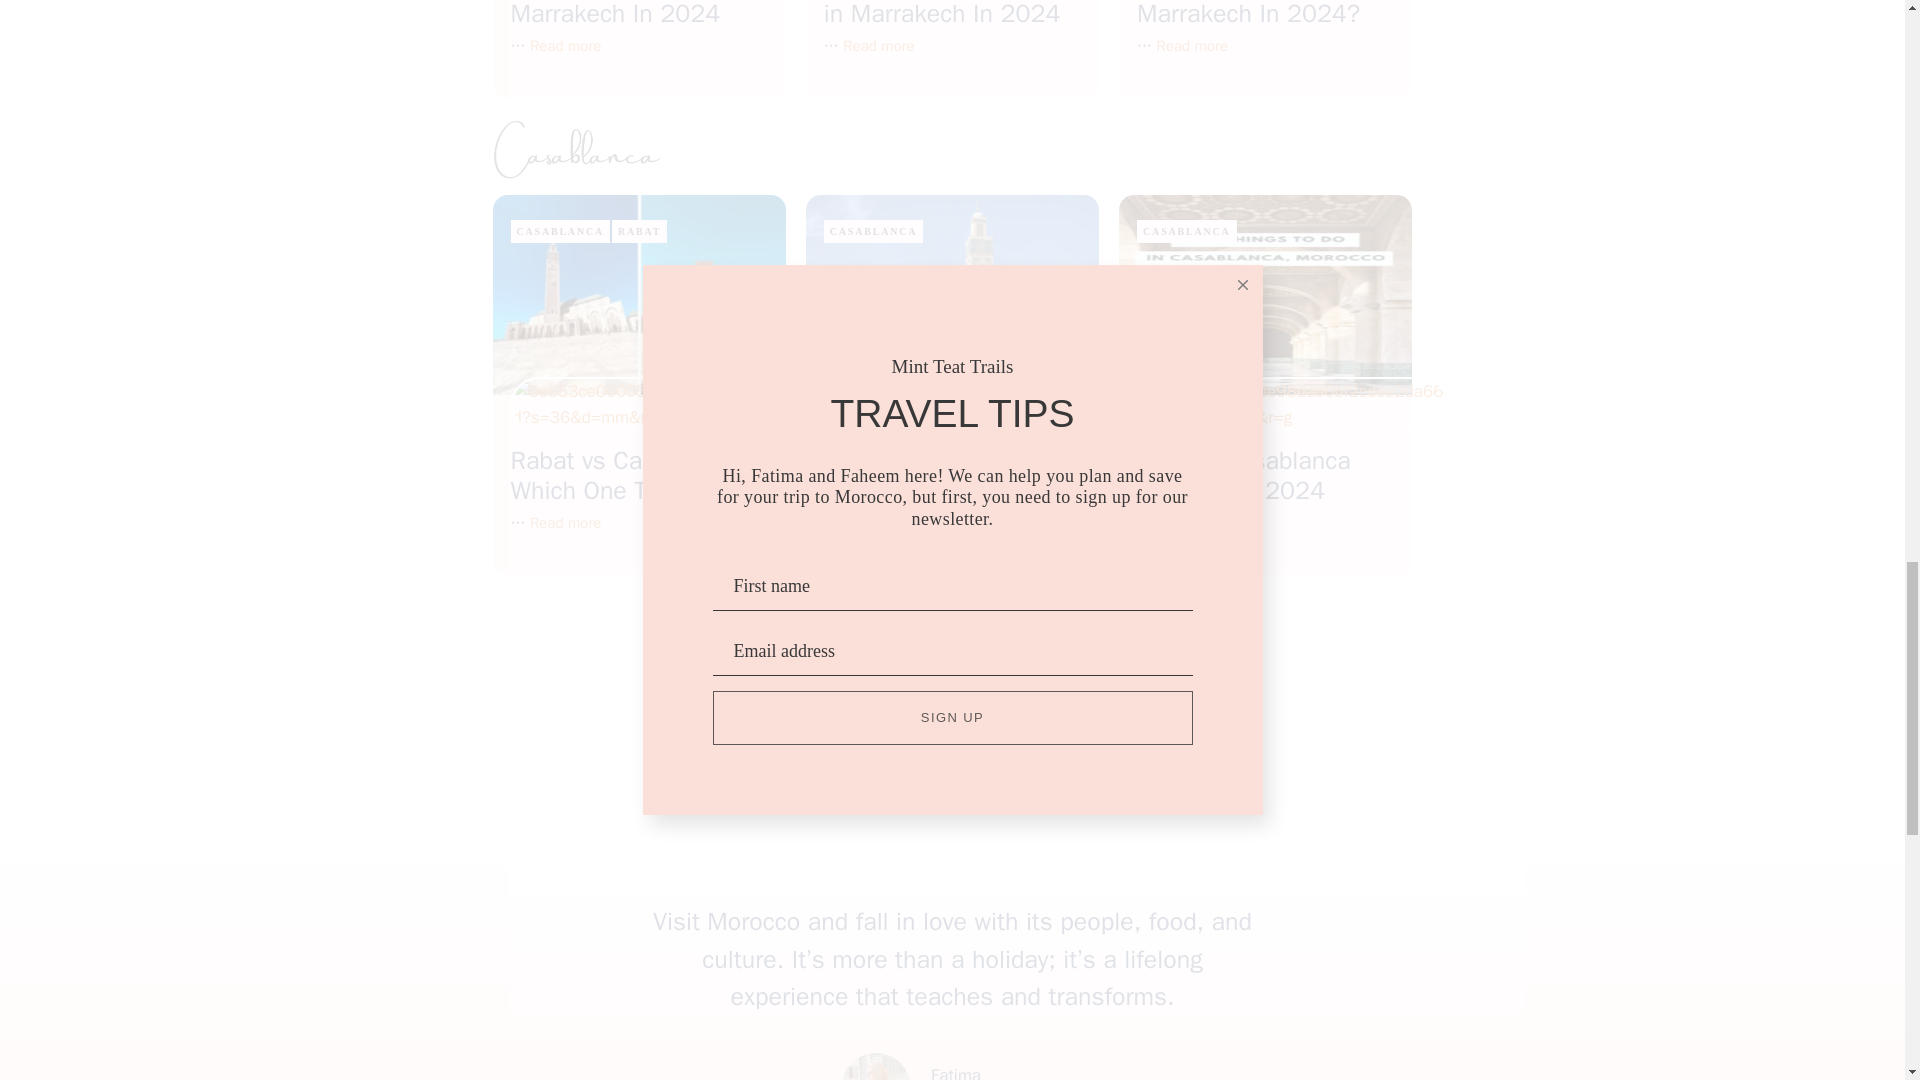 The image size is (1920, 1080). Describe the element at coordinates (564, 523) in the screenshot. I see `Rabat vs Casablanca: Which One To Visit?` at that location.